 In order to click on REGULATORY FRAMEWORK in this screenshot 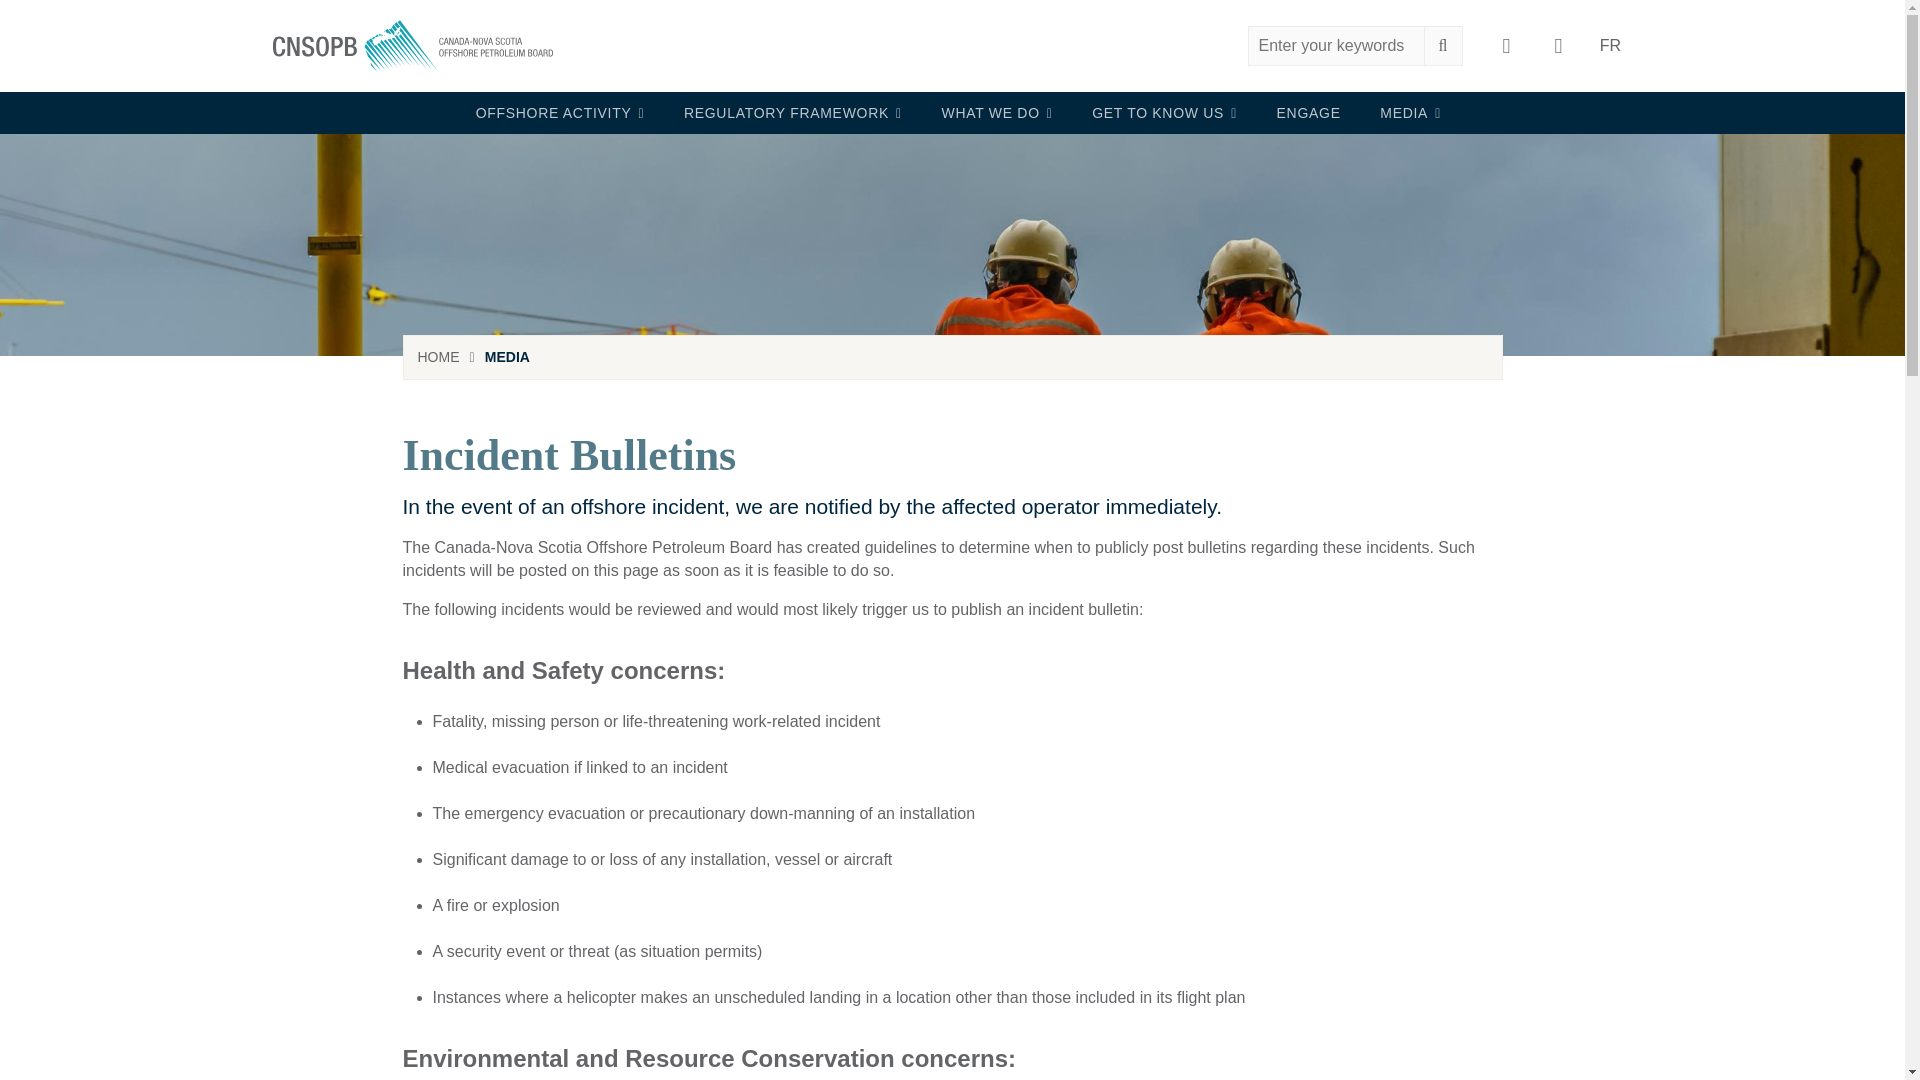, I will do `click(786, 112)`.